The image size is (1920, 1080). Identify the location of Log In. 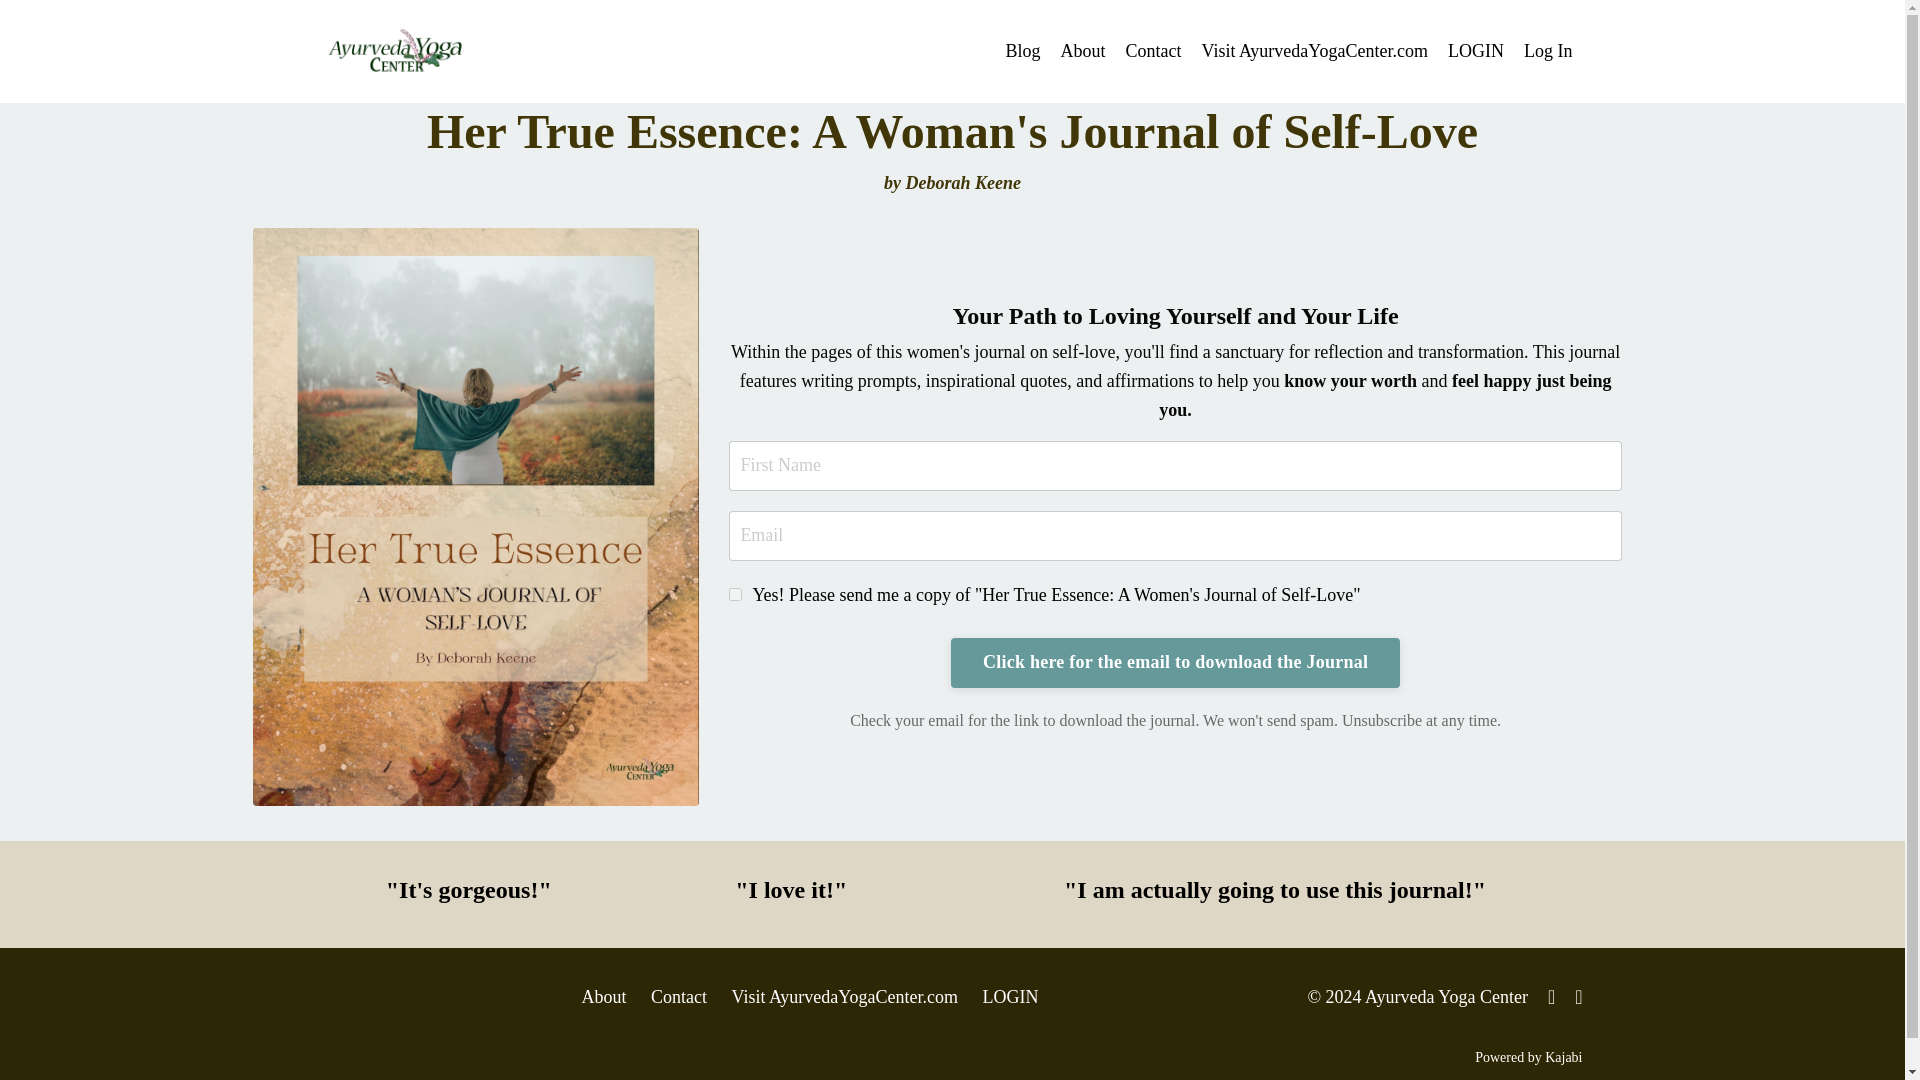
(1548, 50).